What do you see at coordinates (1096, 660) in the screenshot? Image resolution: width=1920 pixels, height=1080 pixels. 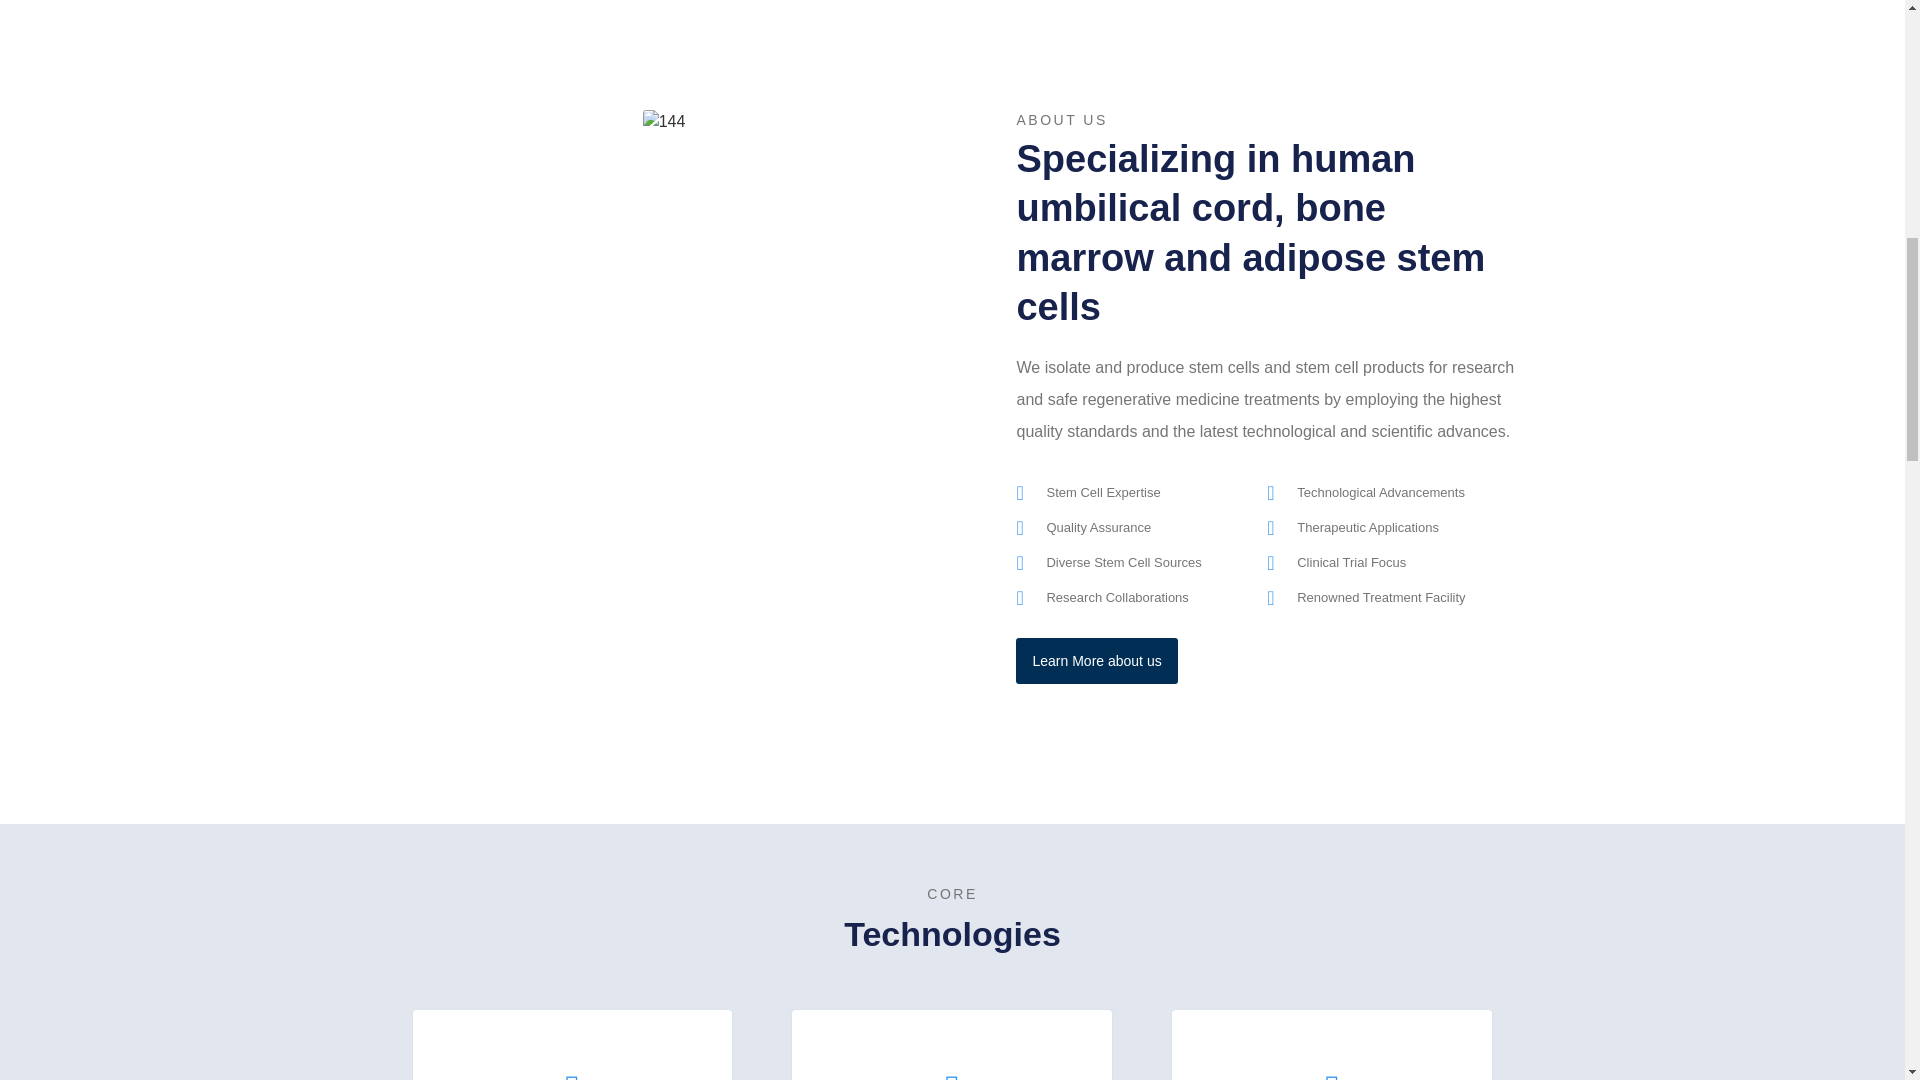 I see `Learn More about us` at bounding box center [1096, 660].